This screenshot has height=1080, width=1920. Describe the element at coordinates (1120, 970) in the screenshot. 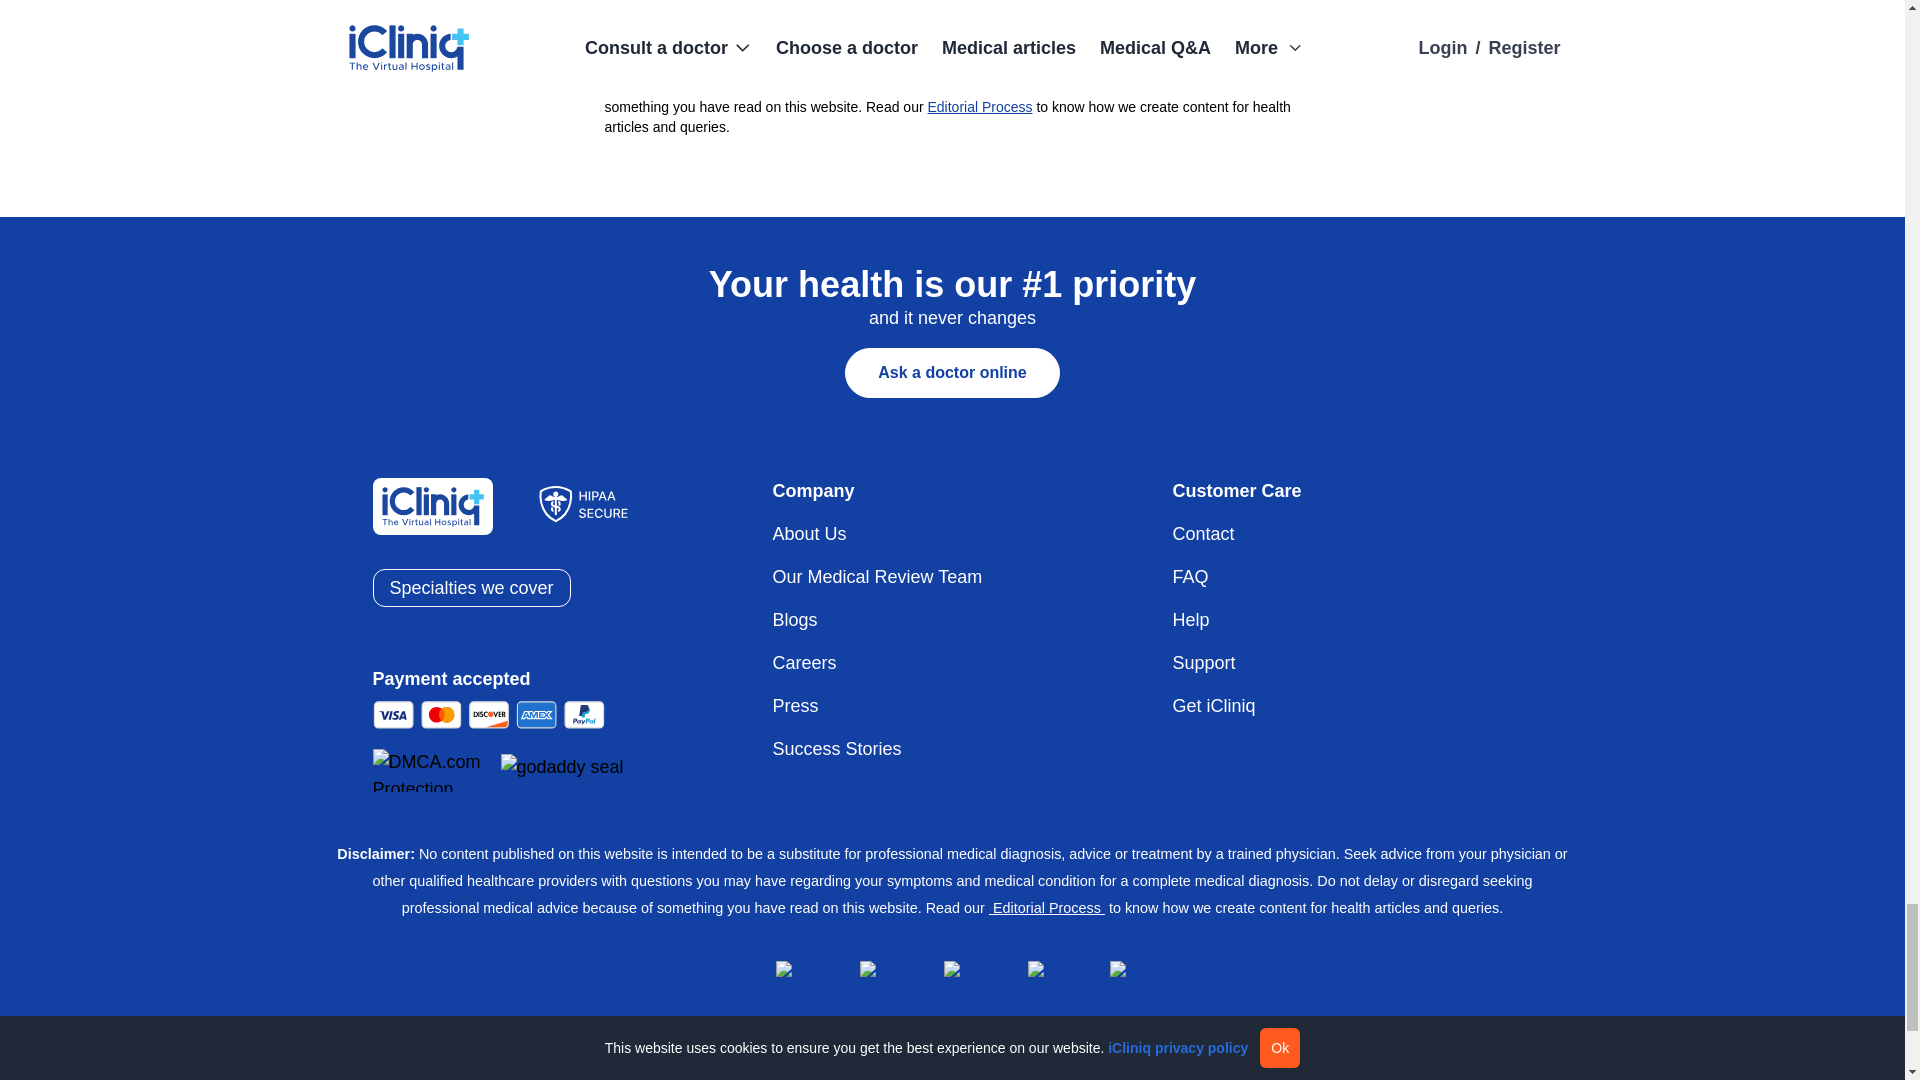

I see `youtube` at that location.